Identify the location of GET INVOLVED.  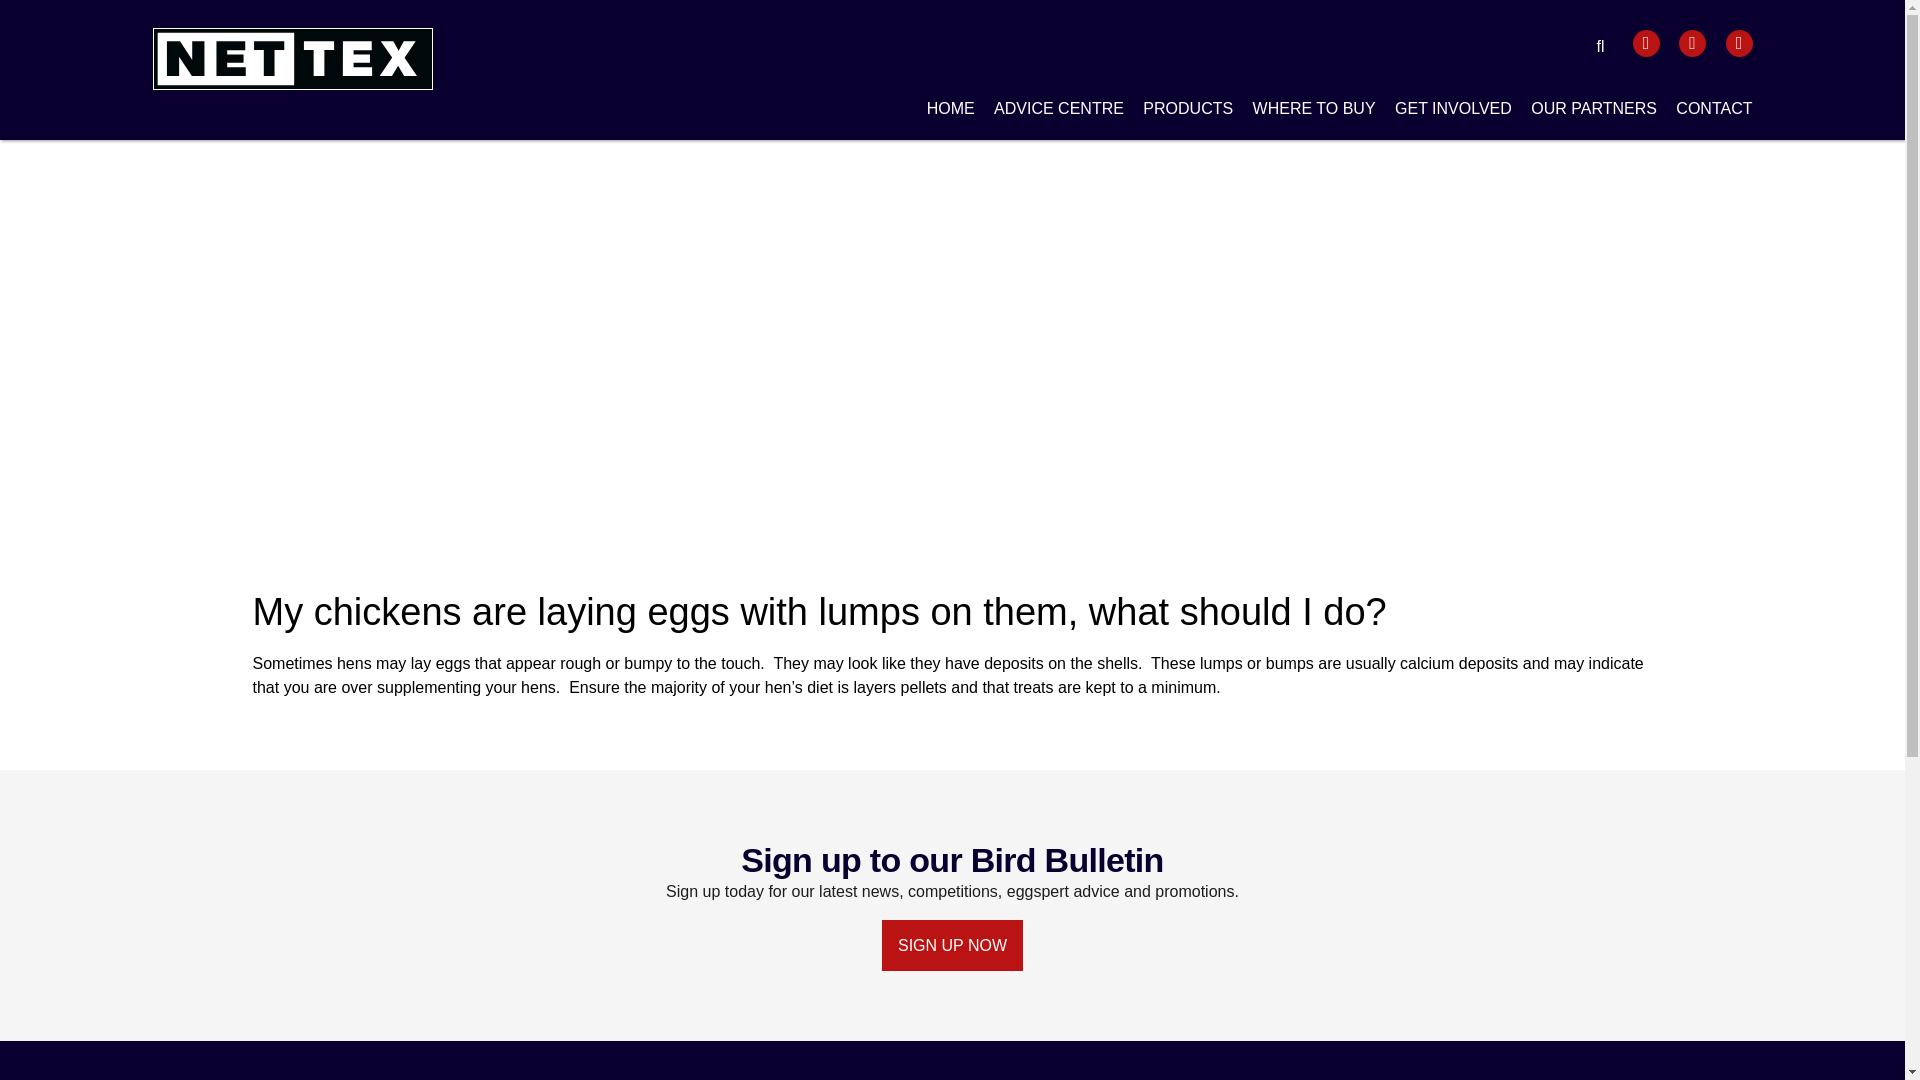
(1454, 112).